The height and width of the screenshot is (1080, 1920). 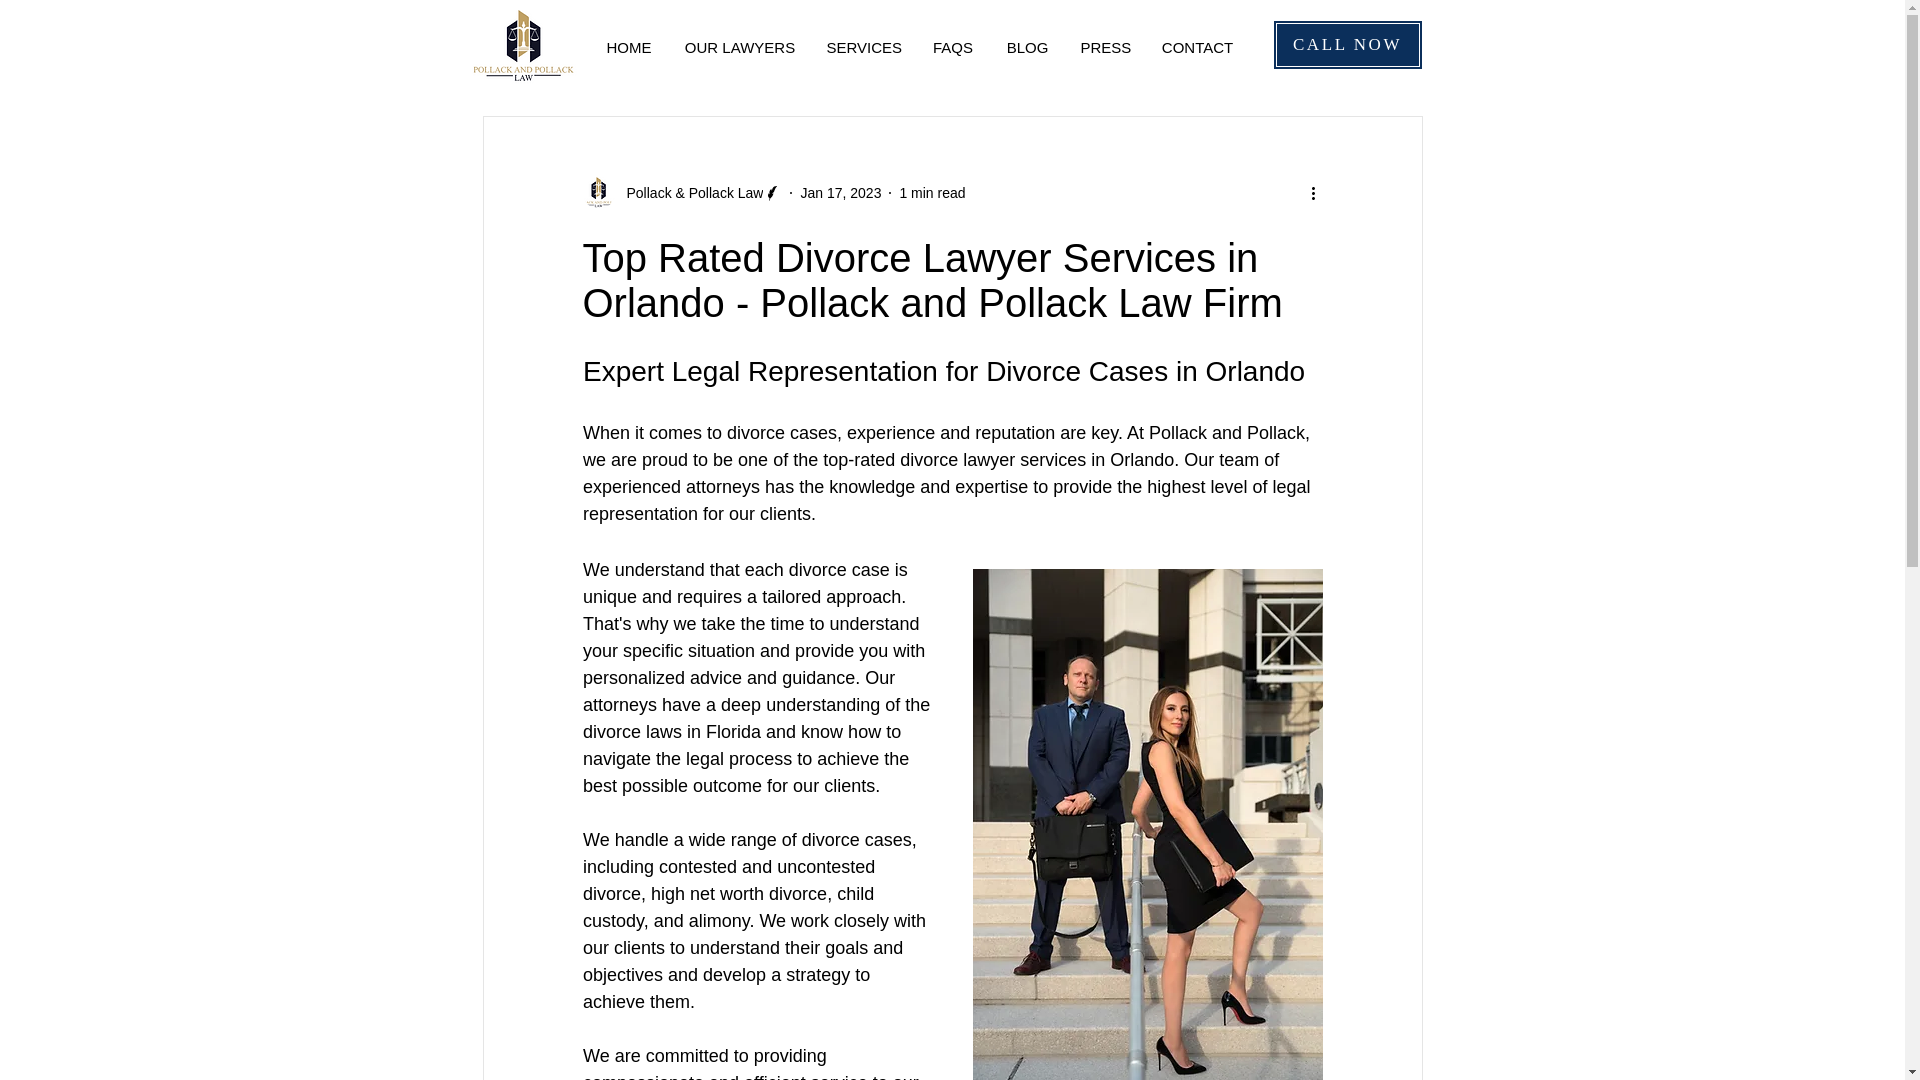 I want to click on PRESS, so click(x=1106, y=48).